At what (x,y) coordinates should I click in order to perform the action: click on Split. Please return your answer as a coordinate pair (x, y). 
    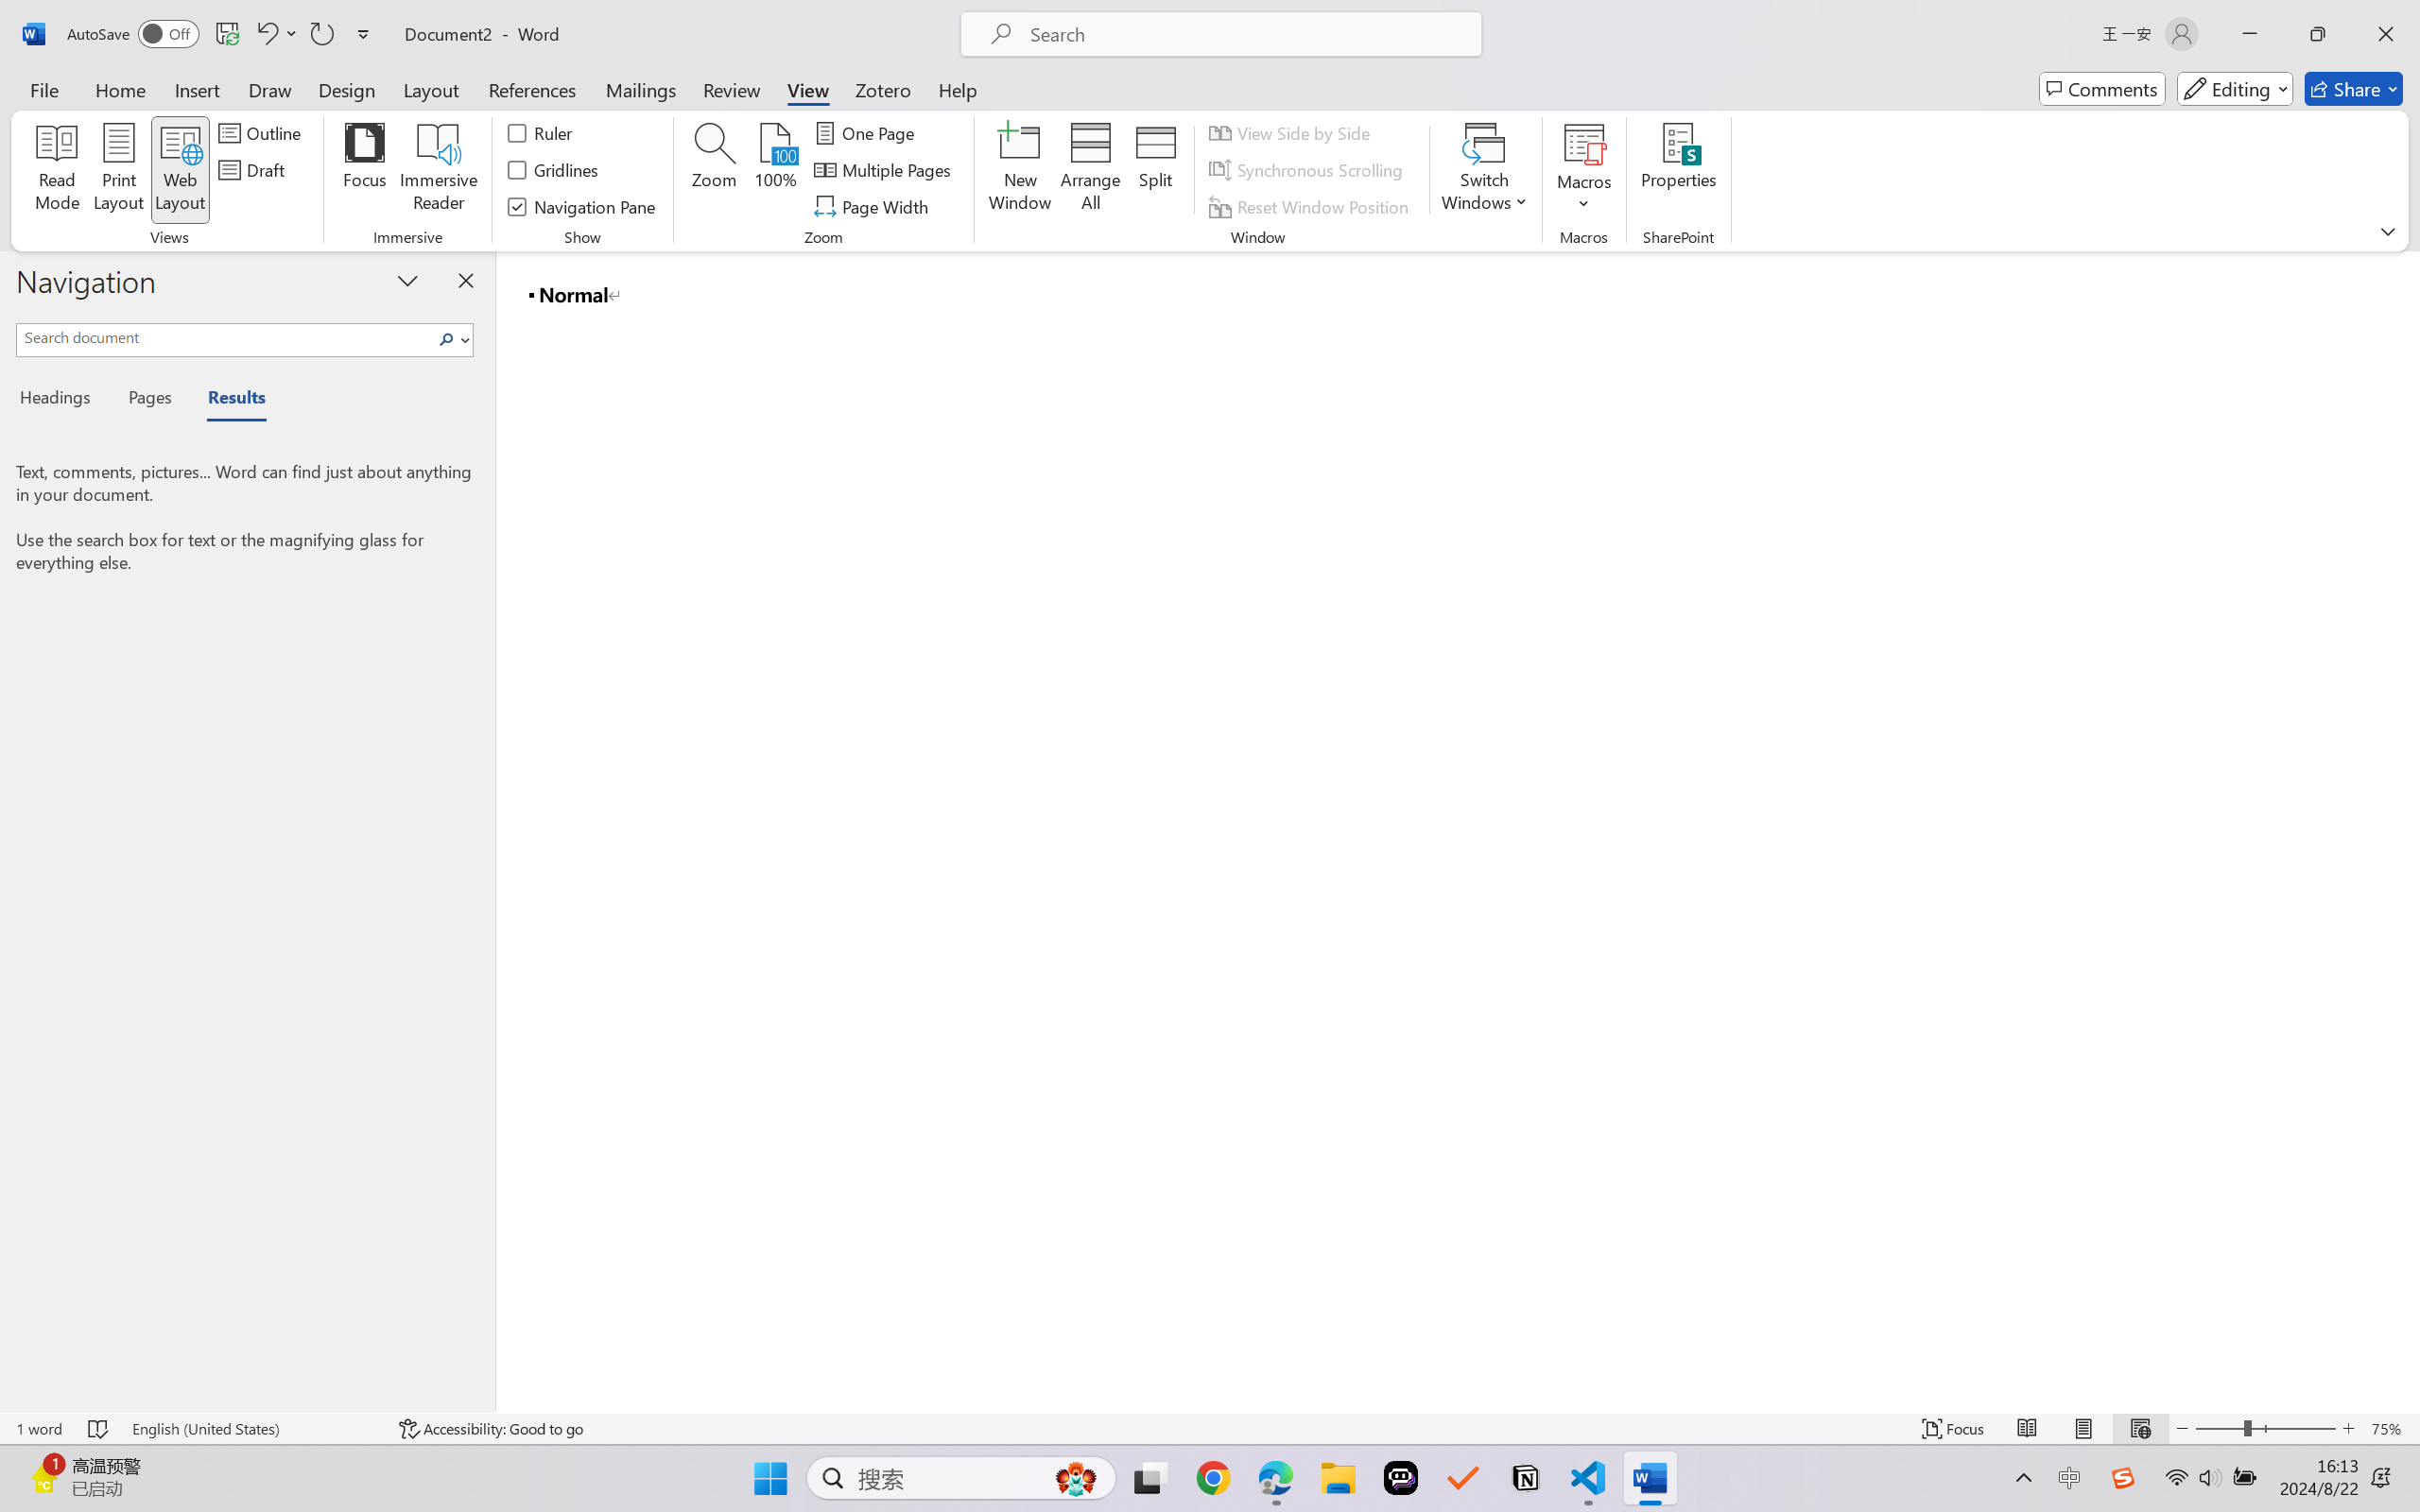
    Looking at the image, I should click on (1156, 170).